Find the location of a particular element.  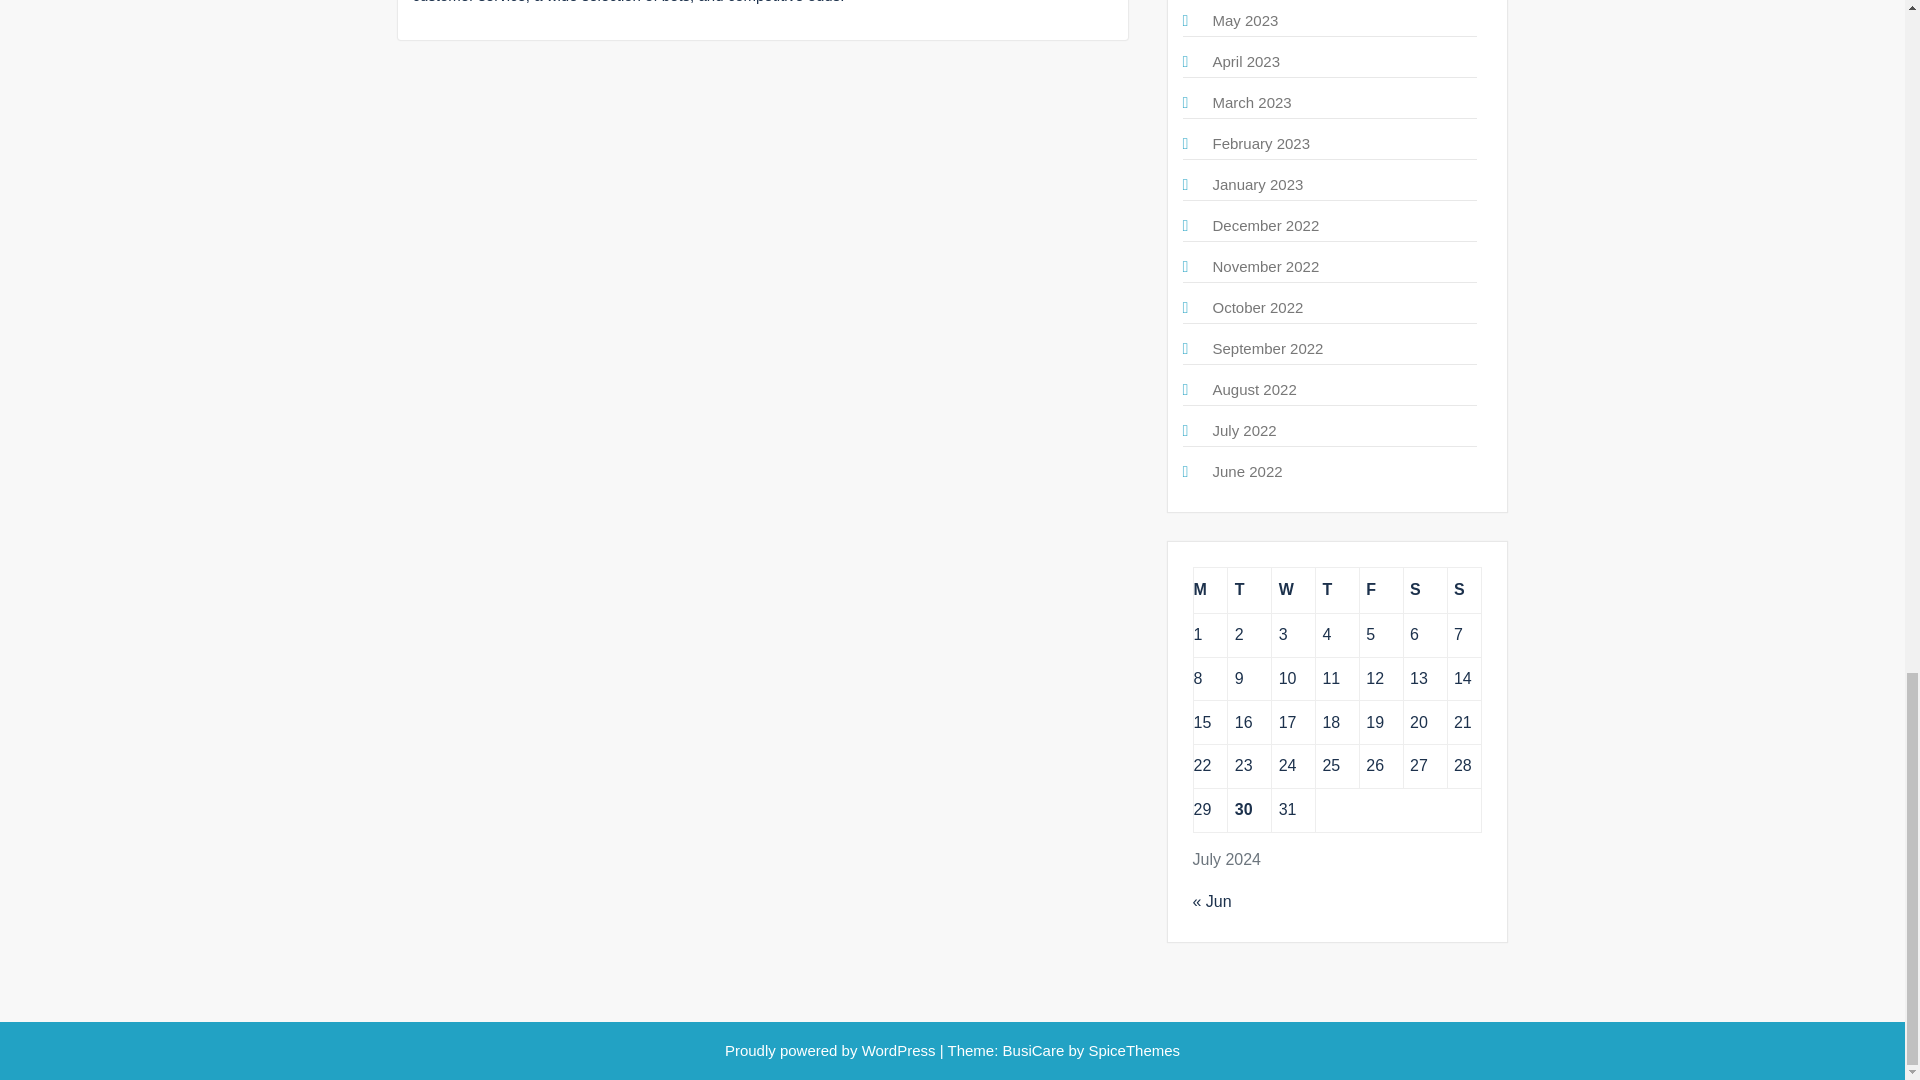

January 2023 is located at coordinates (1257, 184).